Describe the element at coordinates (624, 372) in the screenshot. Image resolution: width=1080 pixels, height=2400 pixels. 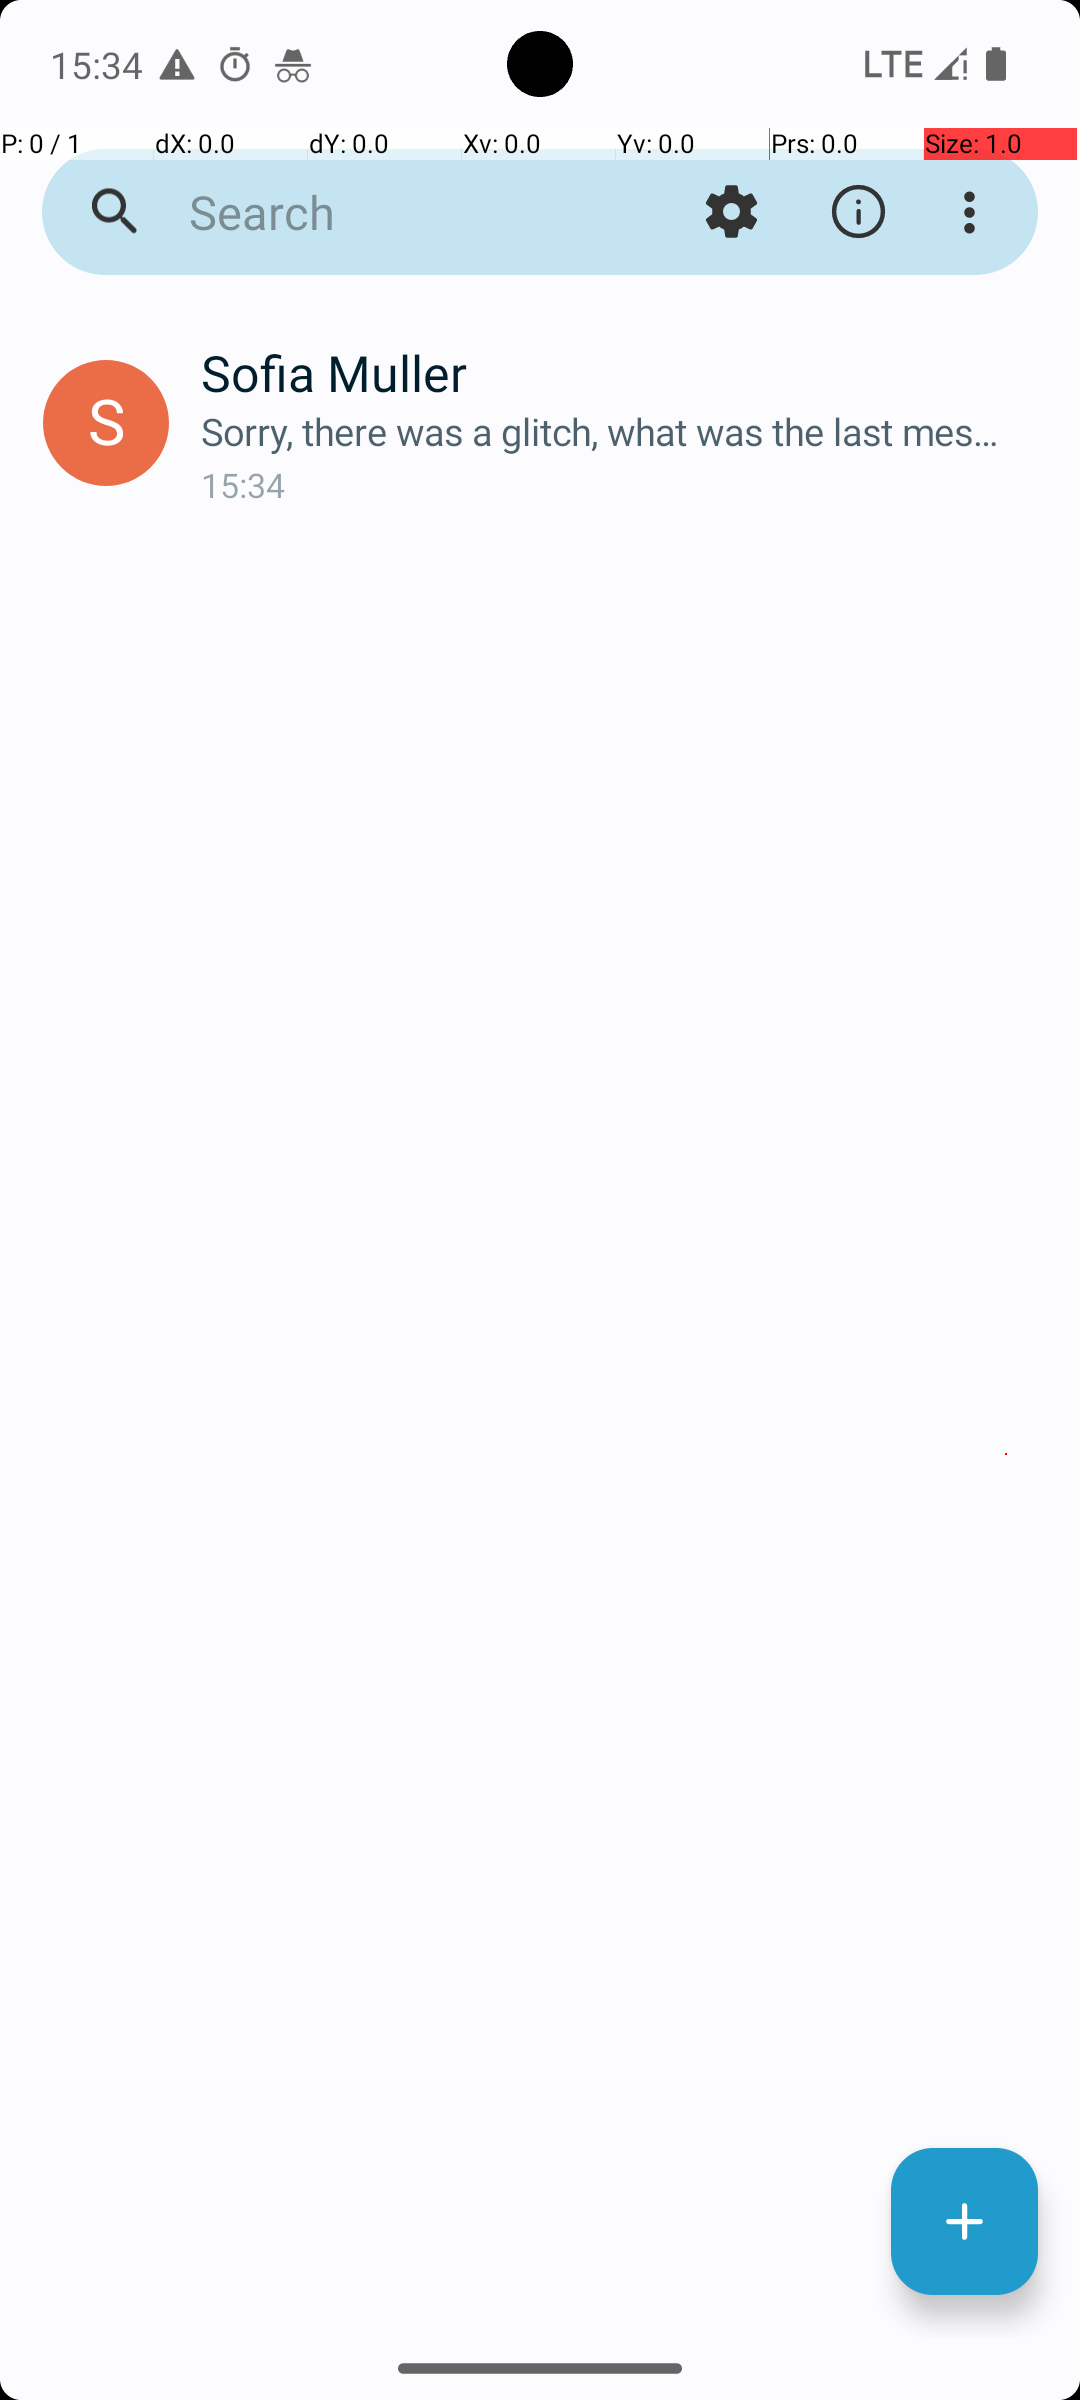
I see `Sofia Muller` at that location.